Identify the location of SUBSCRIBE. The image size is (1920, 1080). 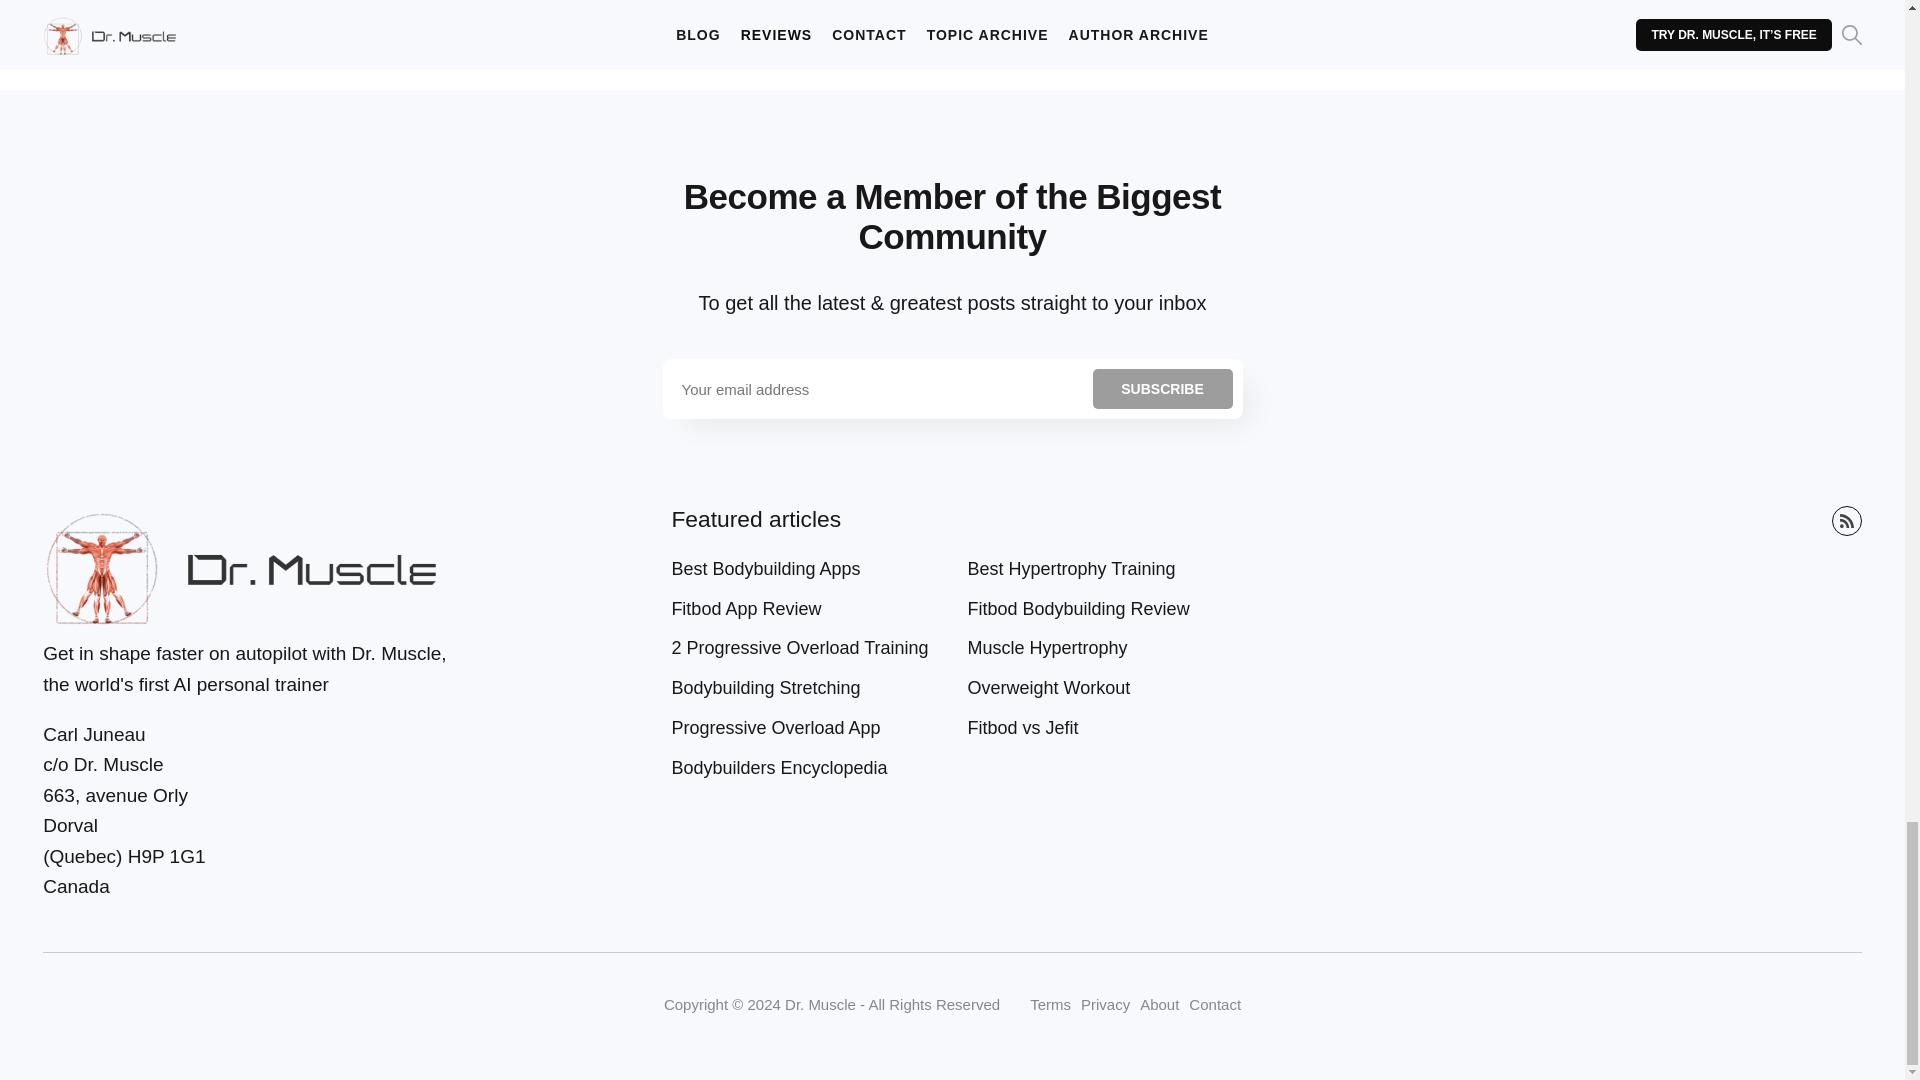
(1162, 389).